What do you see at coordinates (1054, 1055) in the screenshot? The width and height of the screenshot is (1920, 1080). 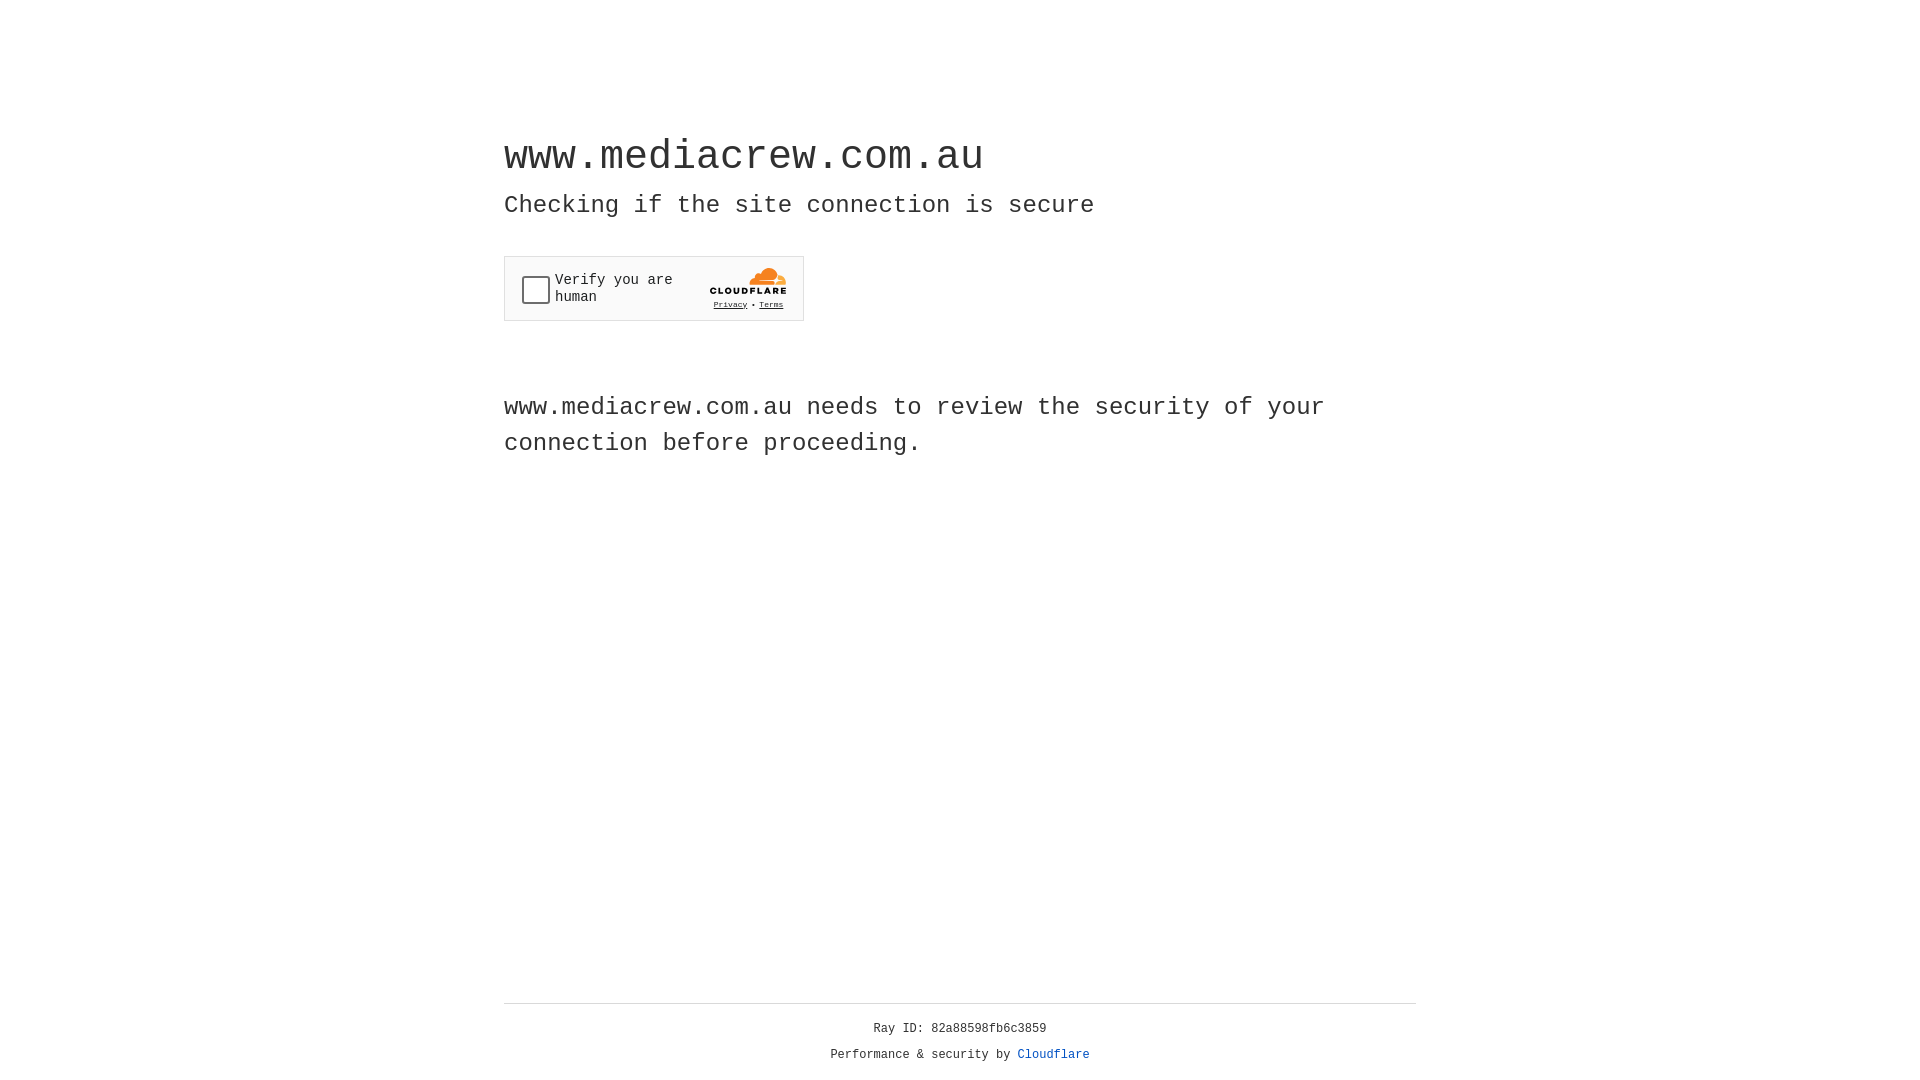 I see `Cloudflare` at bounding box center [1054, 1055].